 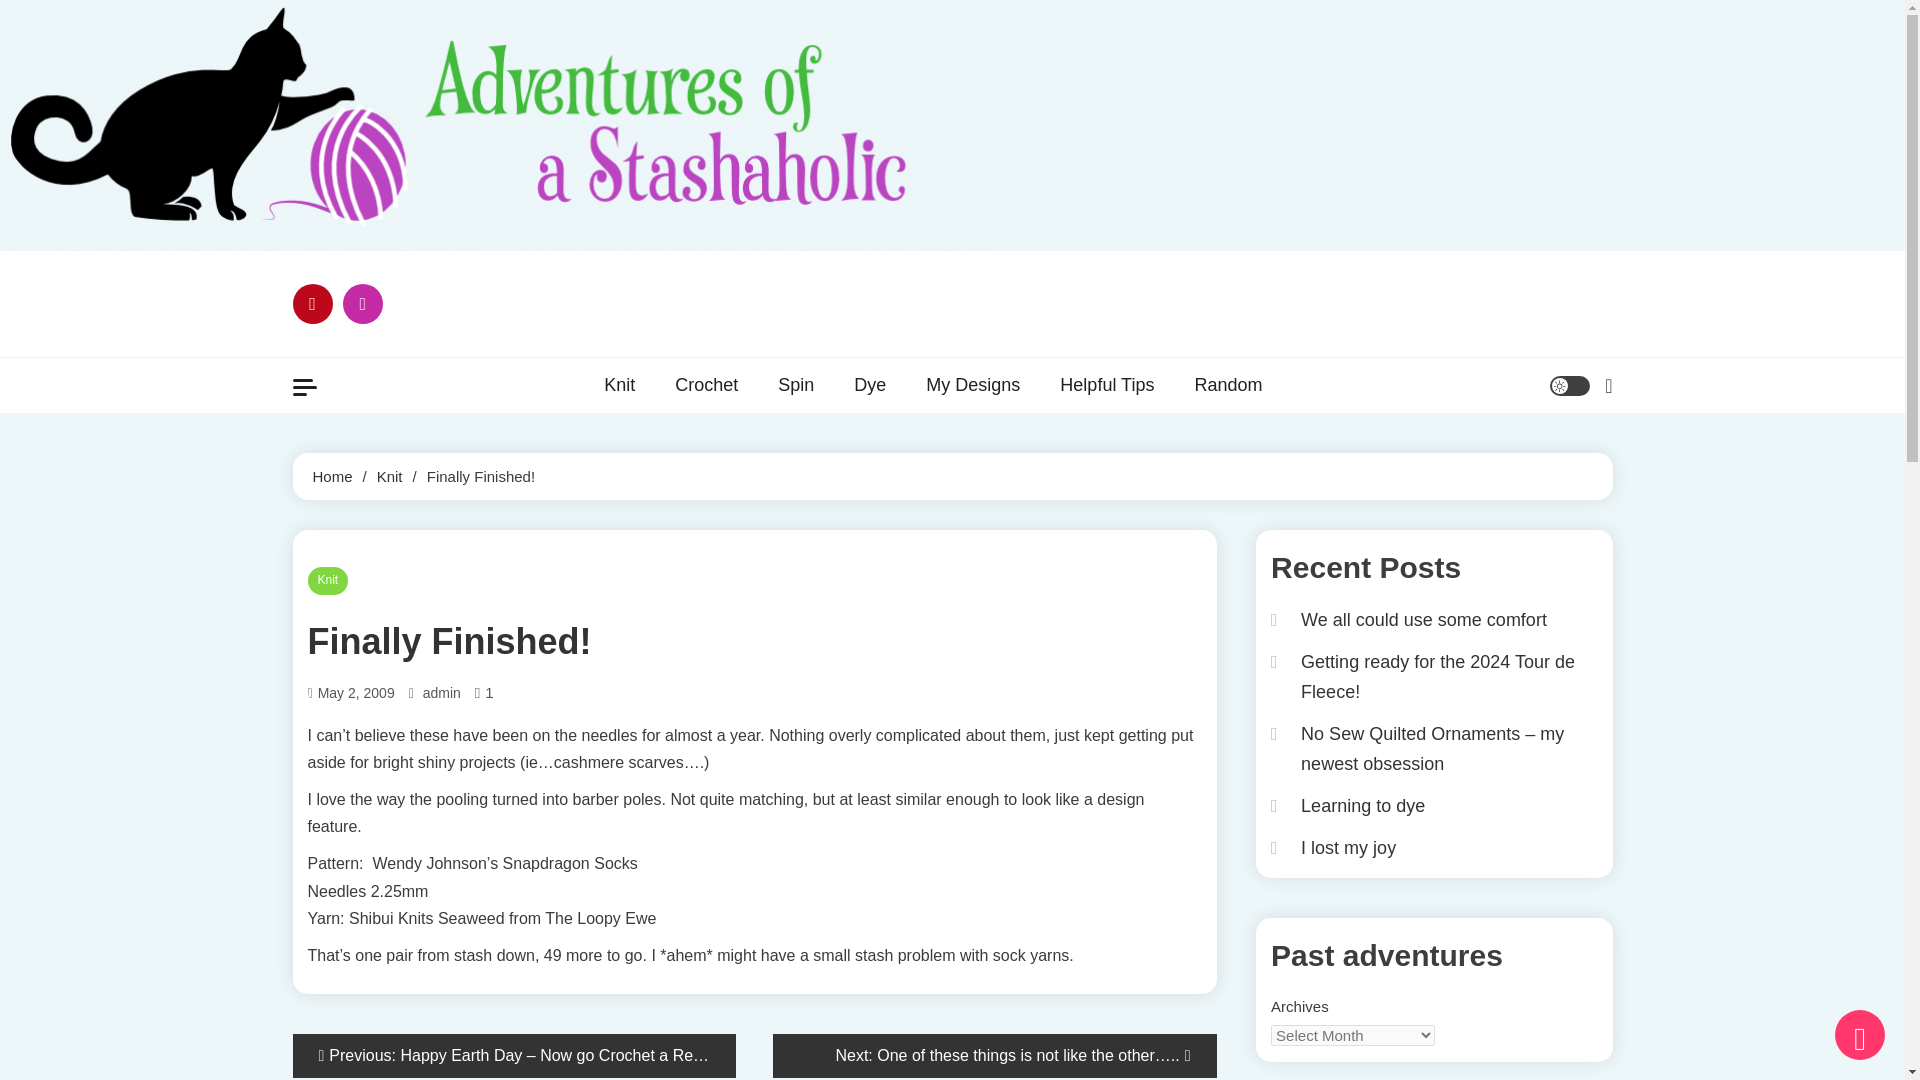 I want to click on Adventures of a Stashaholic, so click(x=988, y=326).